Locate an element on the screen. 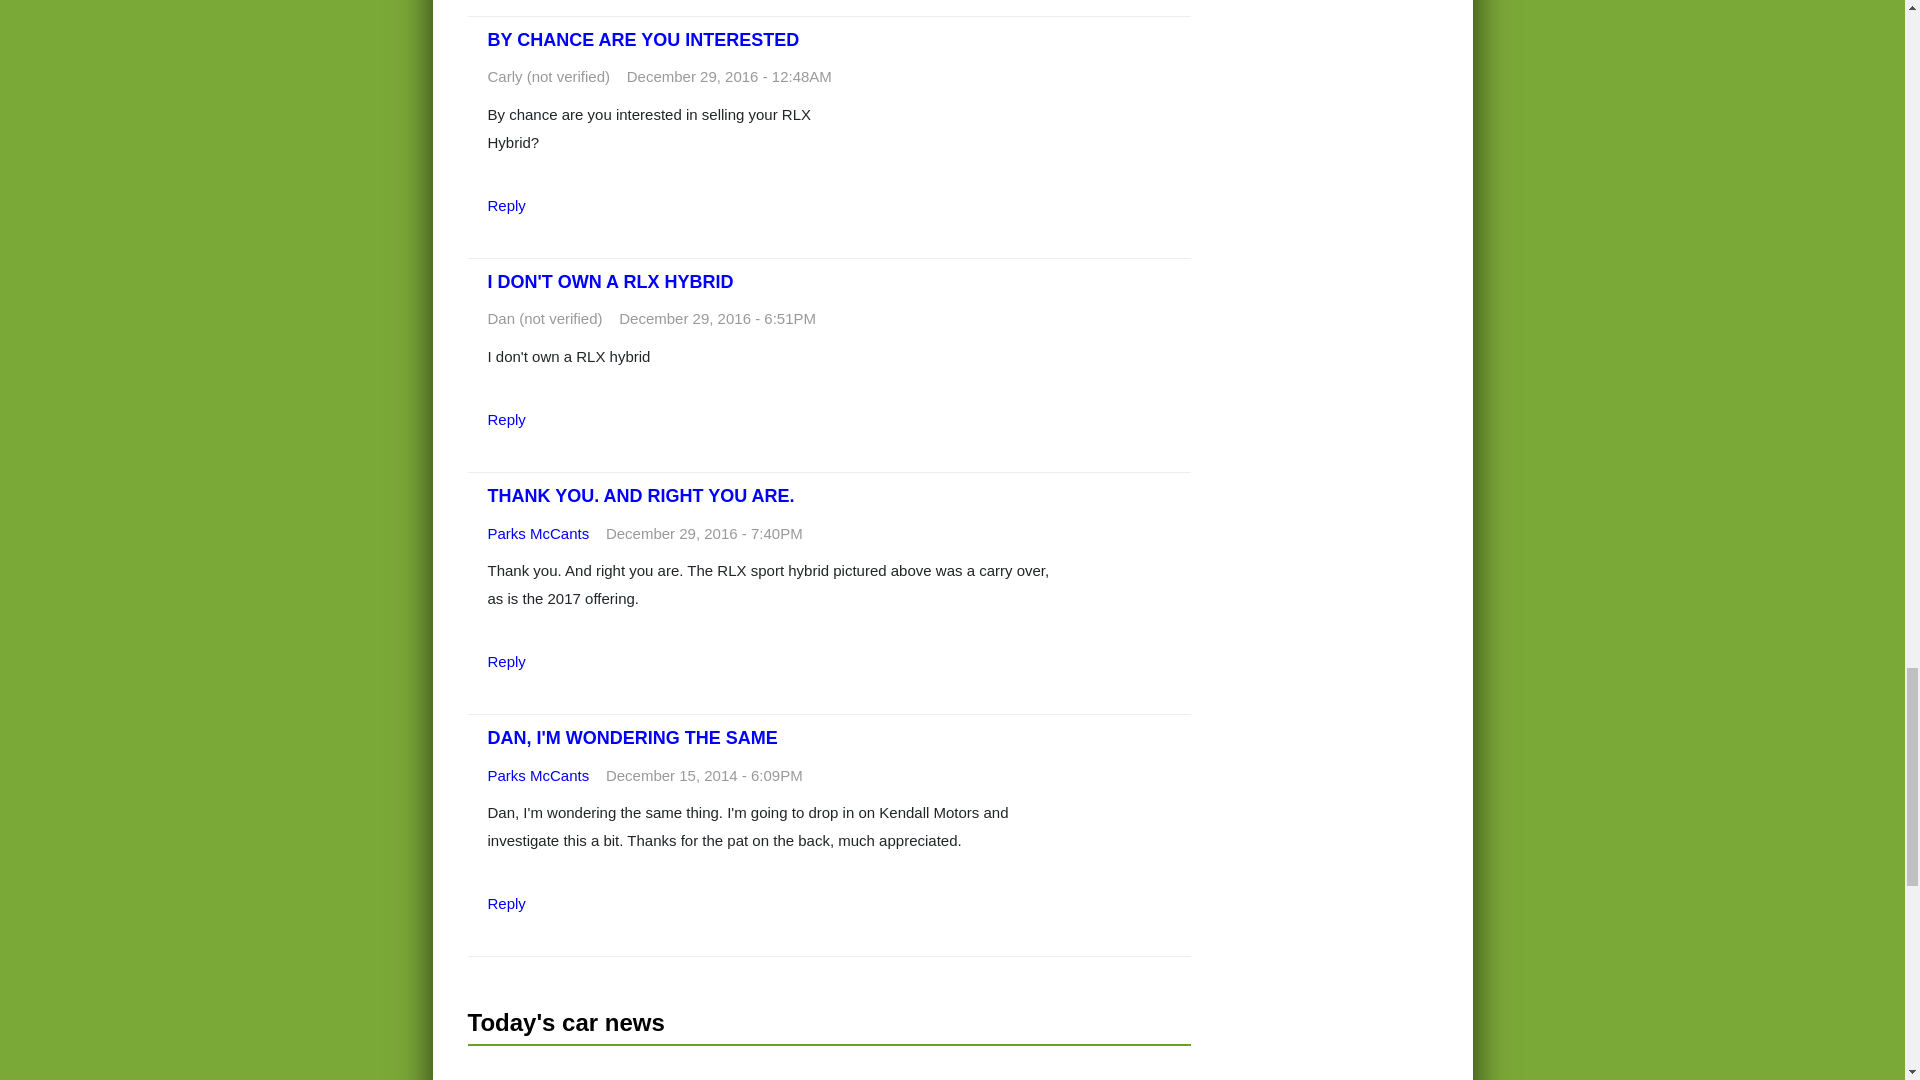  BY CHANCE ARE YOU INTERESTED is located at coordinates (644, 40).